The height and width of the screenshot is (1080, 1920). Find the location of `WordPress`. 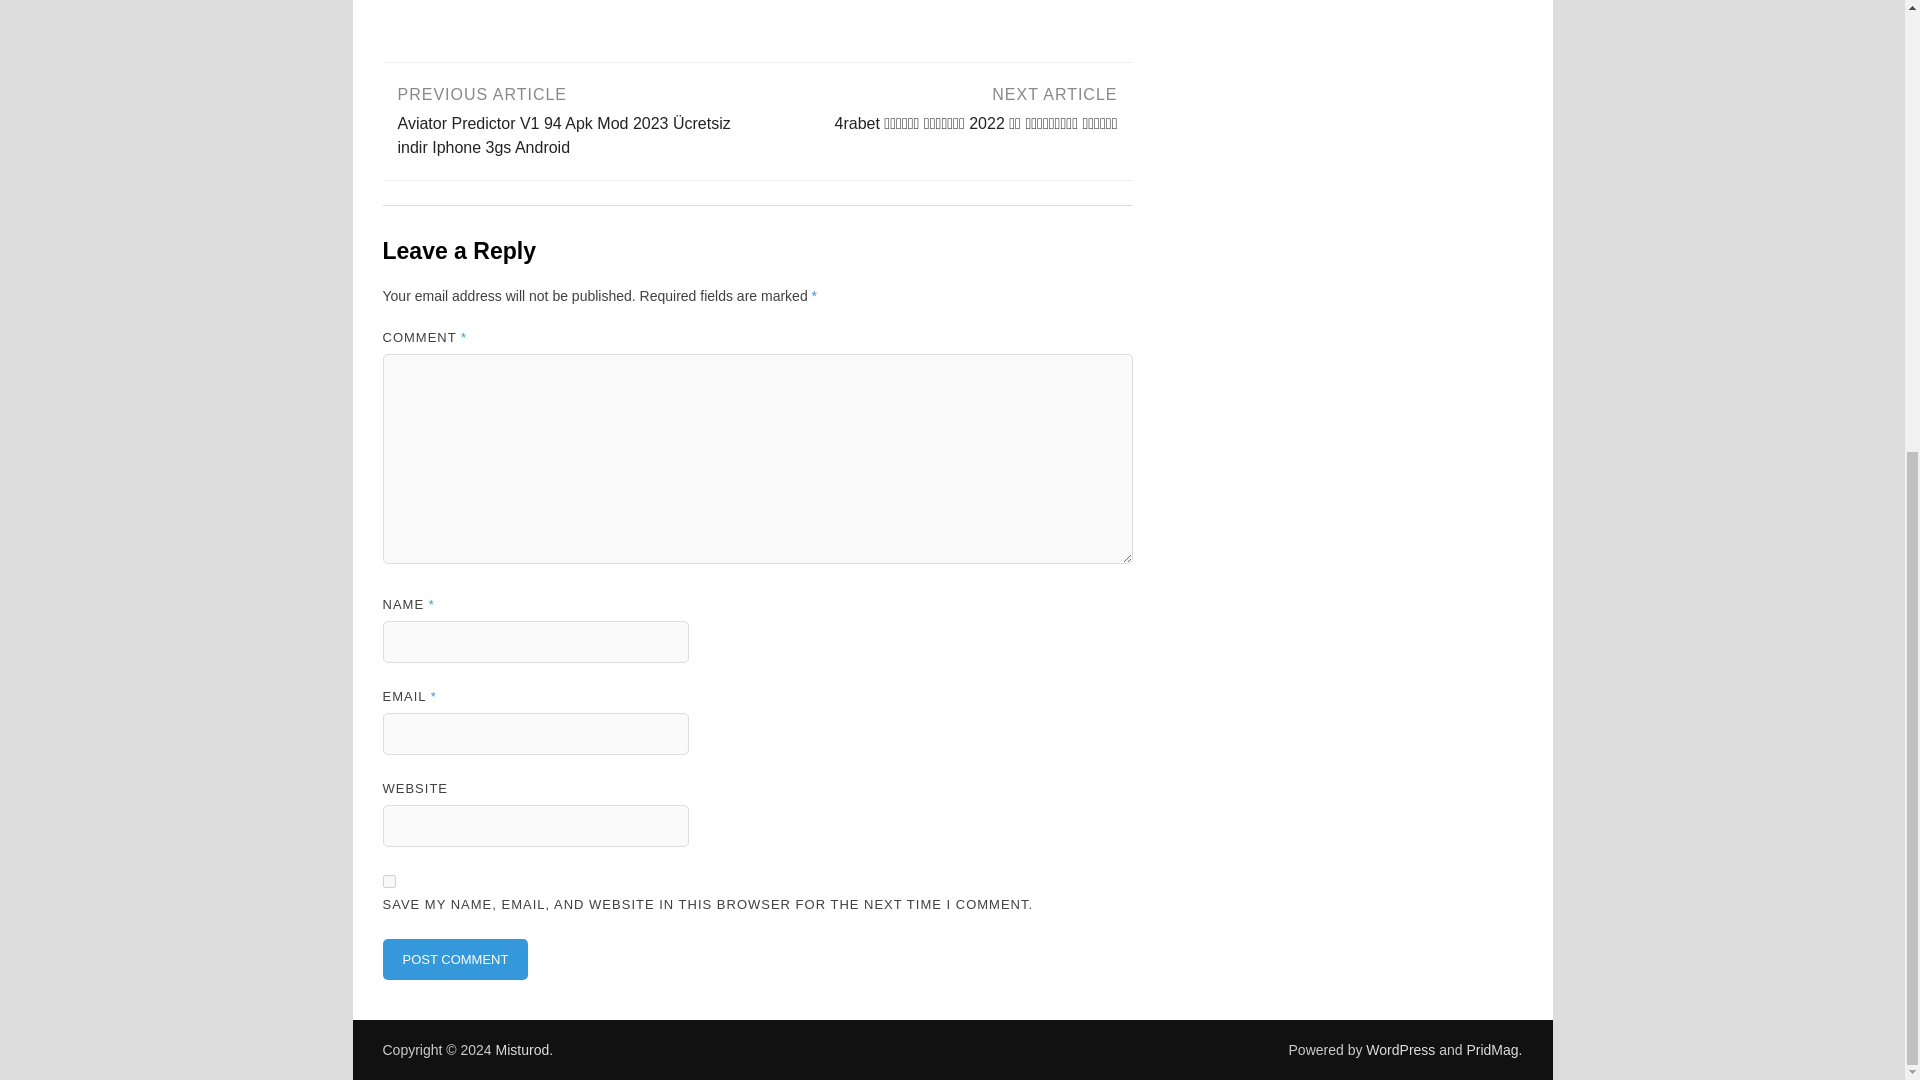

WordPress is located at coordinates (1400, 1050).